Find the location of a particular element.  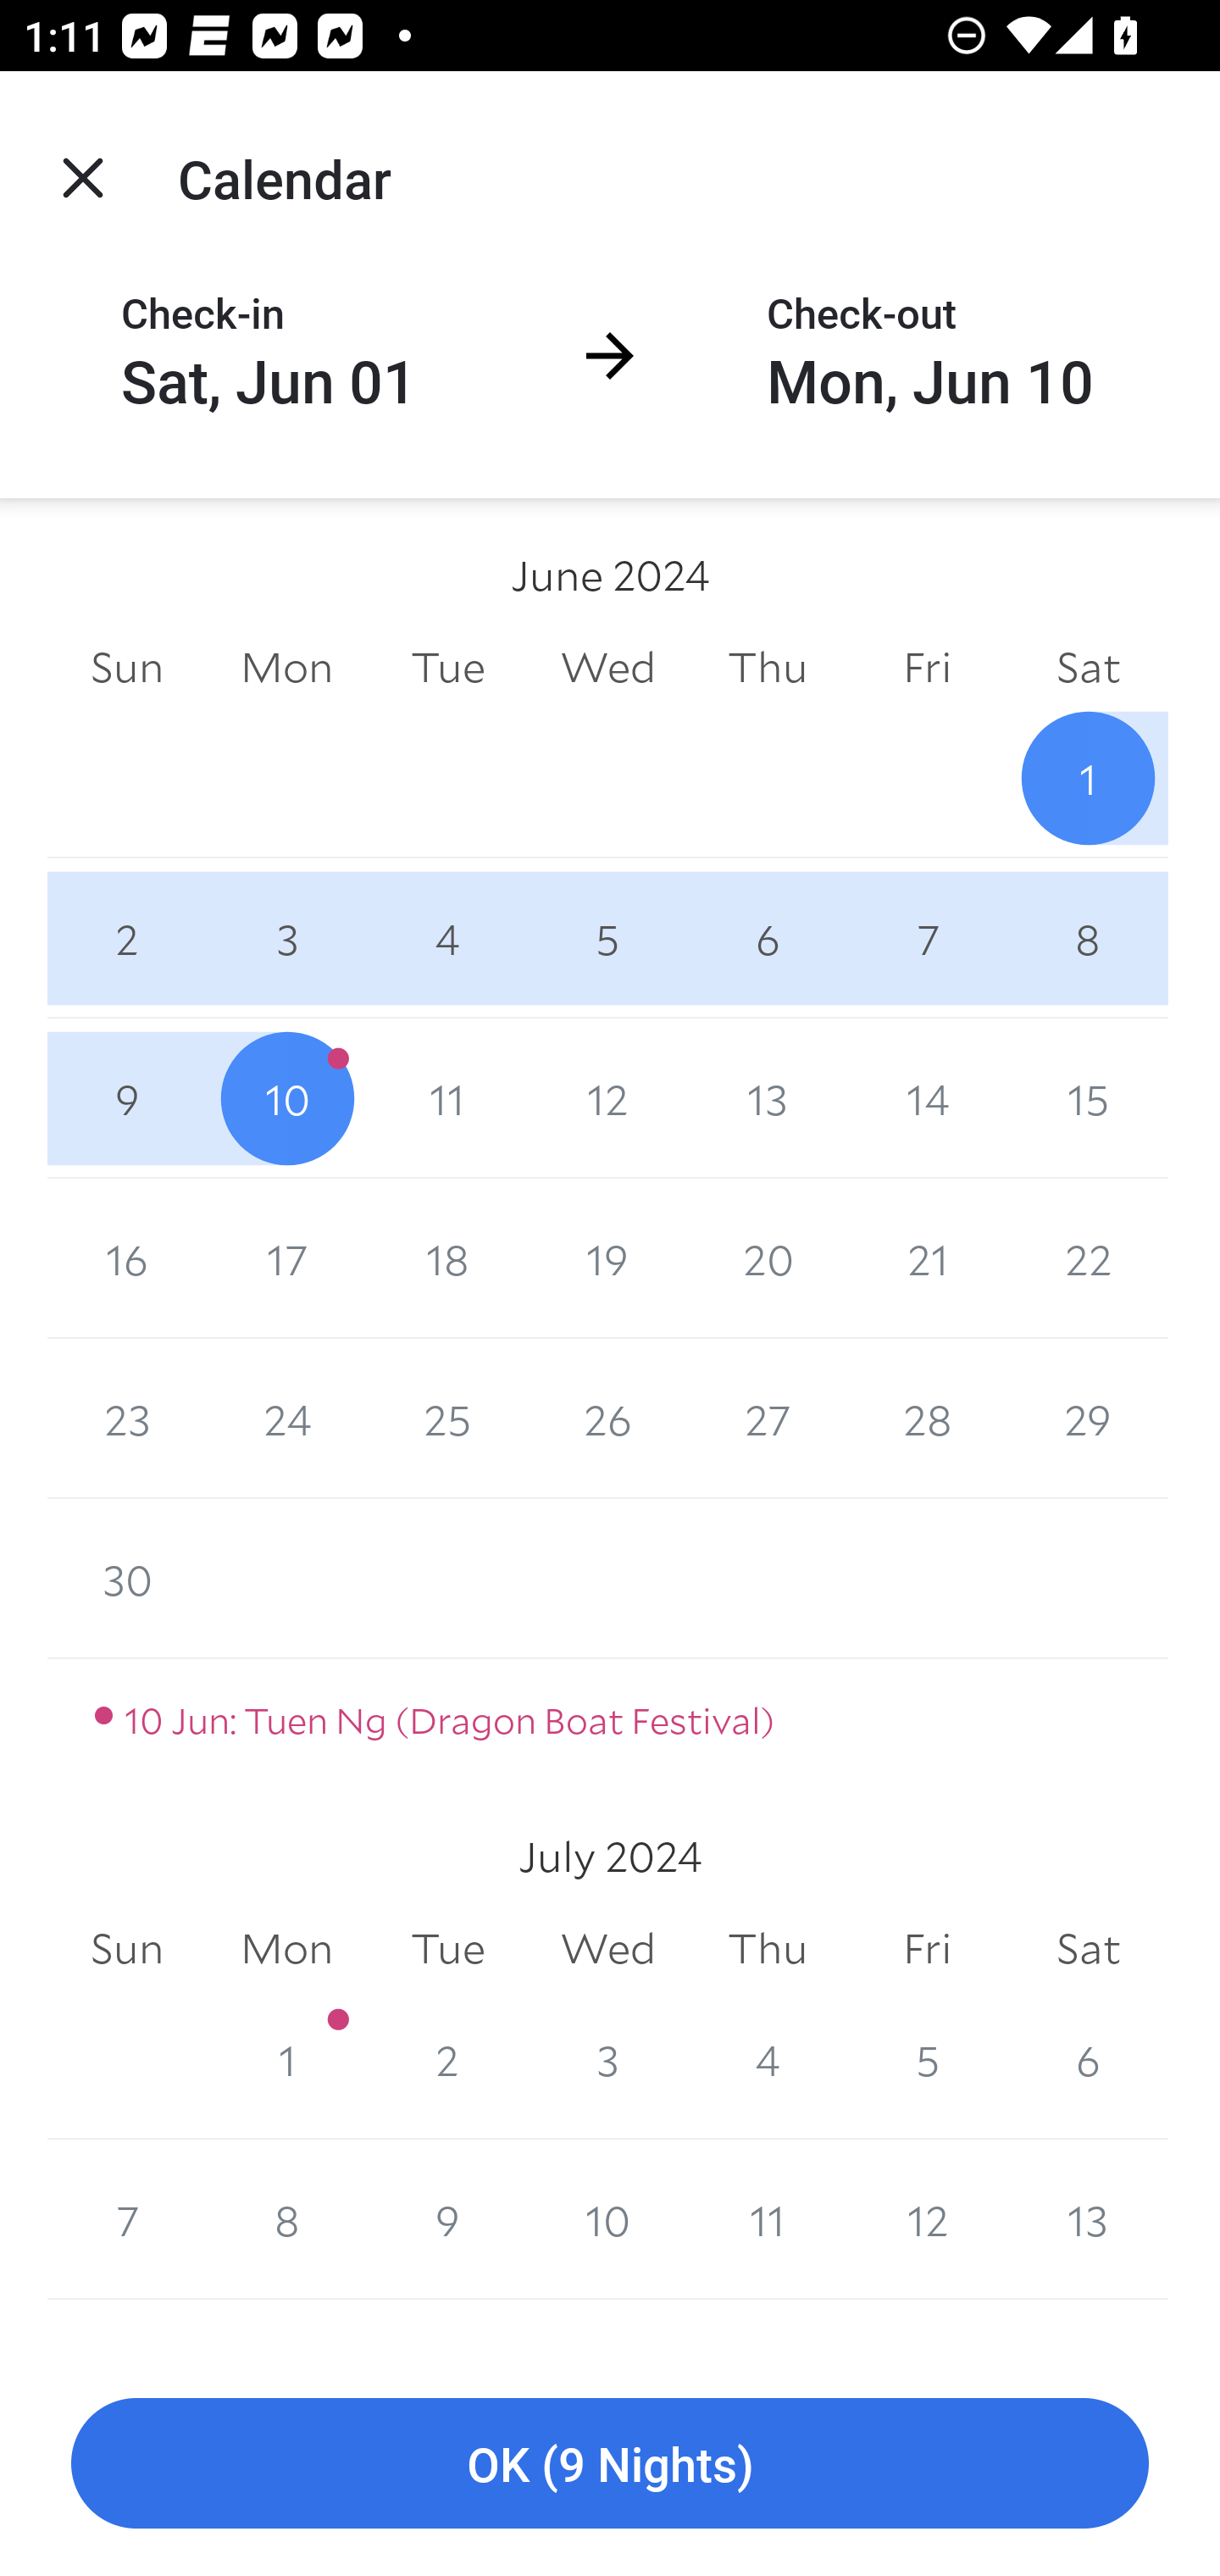

Sun is located at coordinates (127, 1948).